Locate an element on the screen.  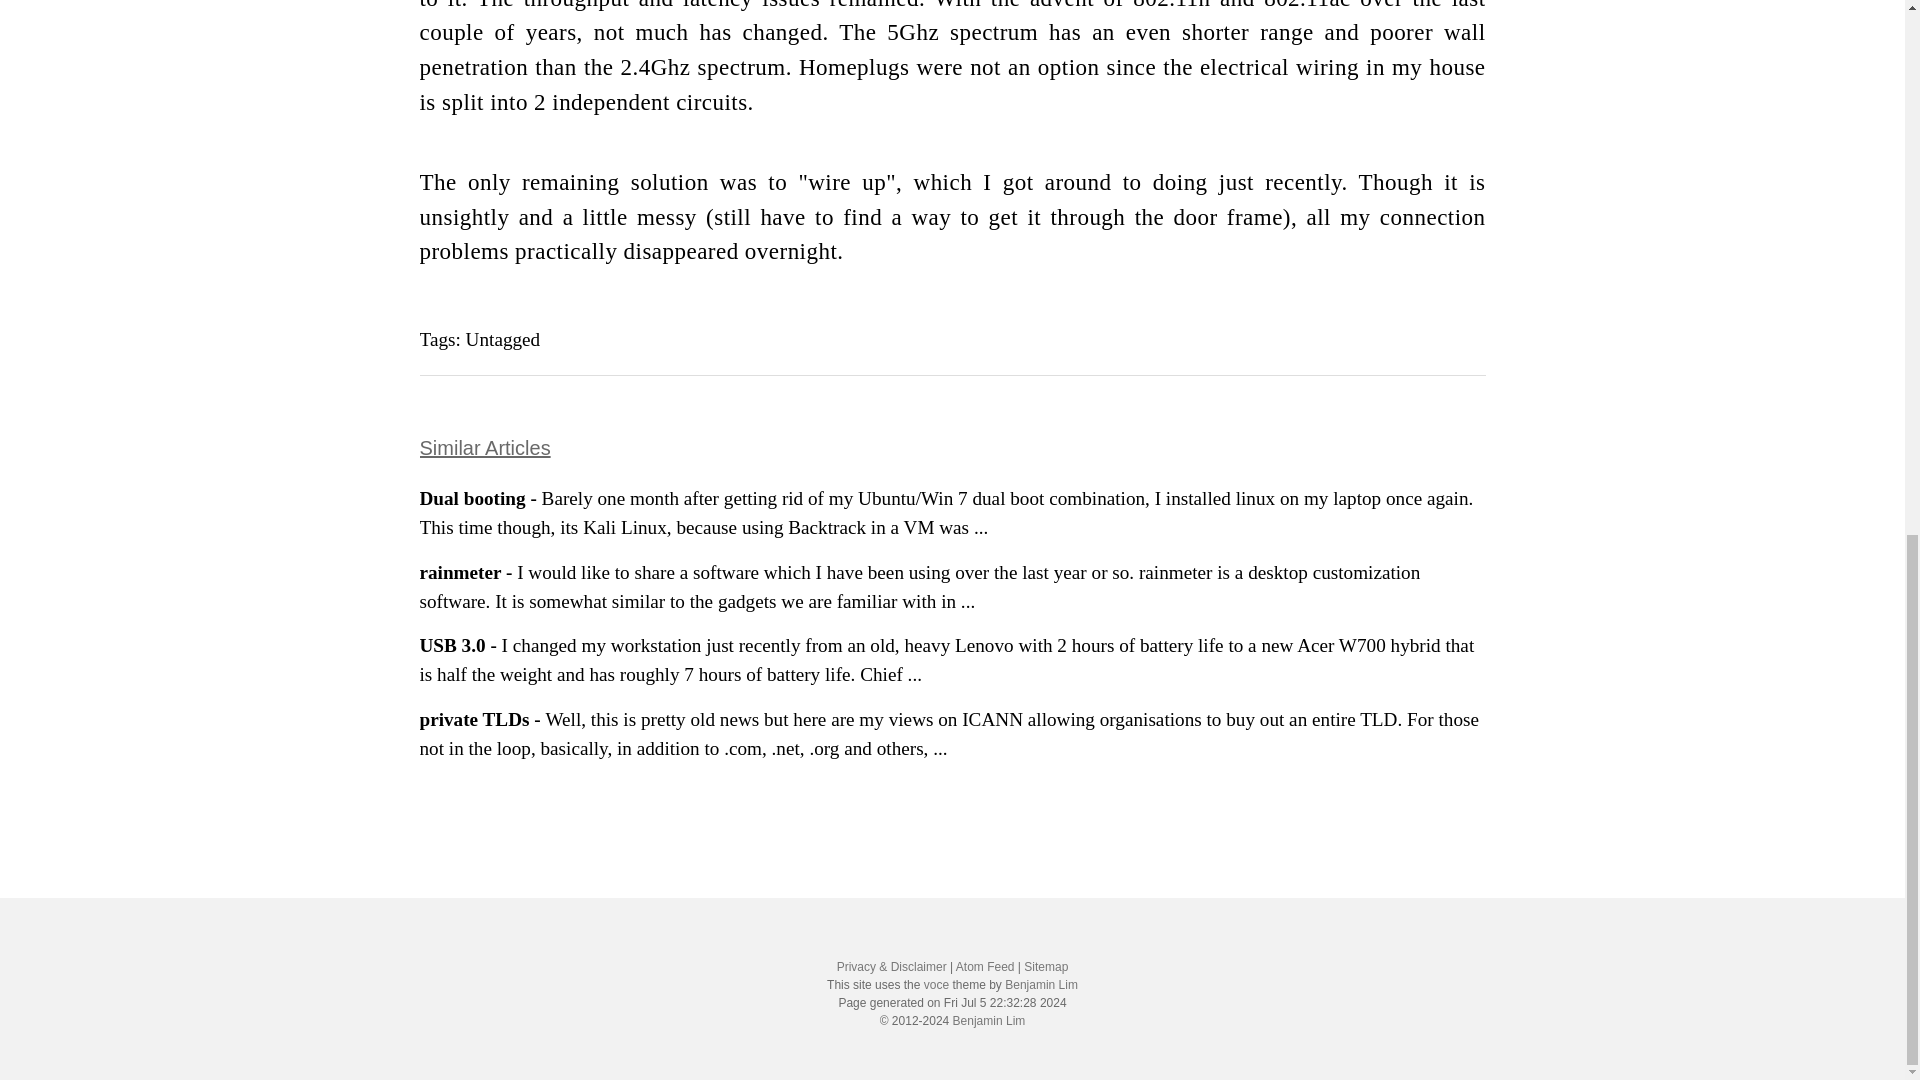
voce is located at coordinates (936, 985).